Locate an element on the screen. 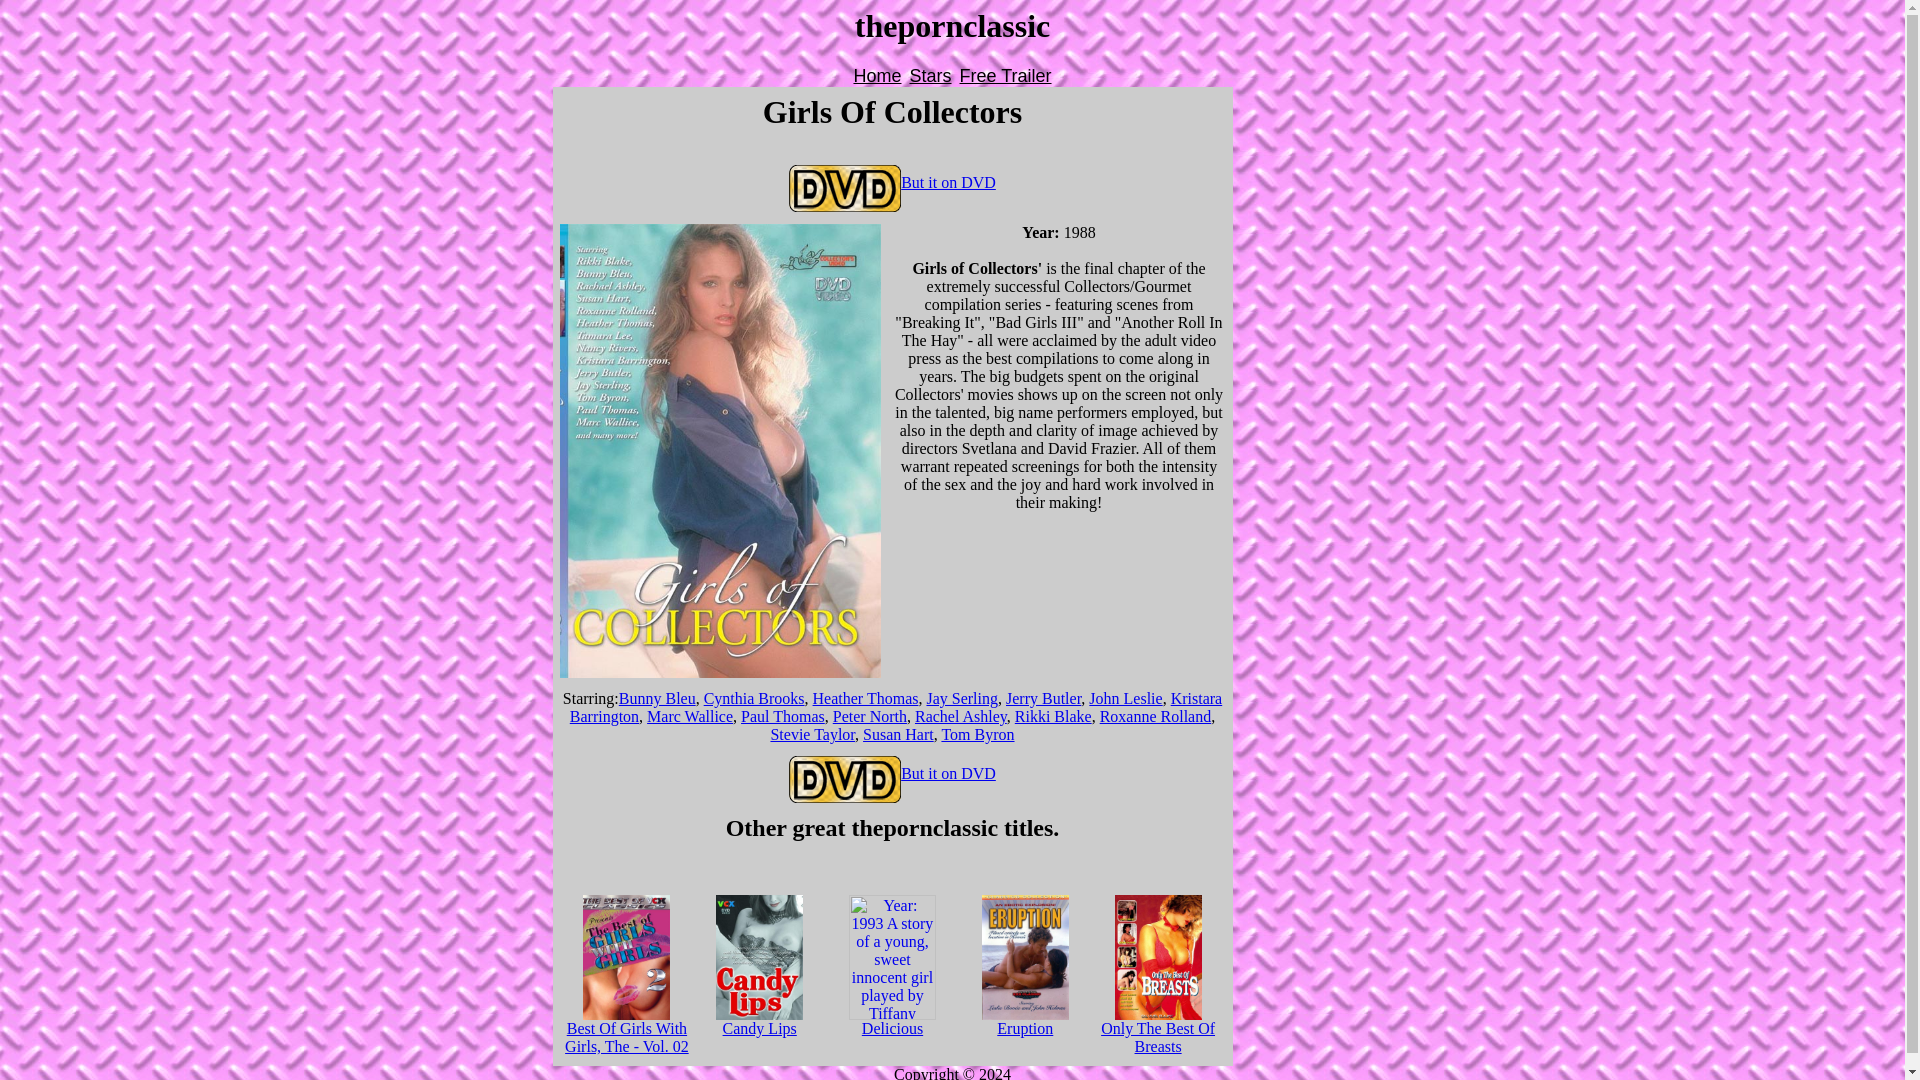  Rikki Blake is located at coordinates (1054, 716).